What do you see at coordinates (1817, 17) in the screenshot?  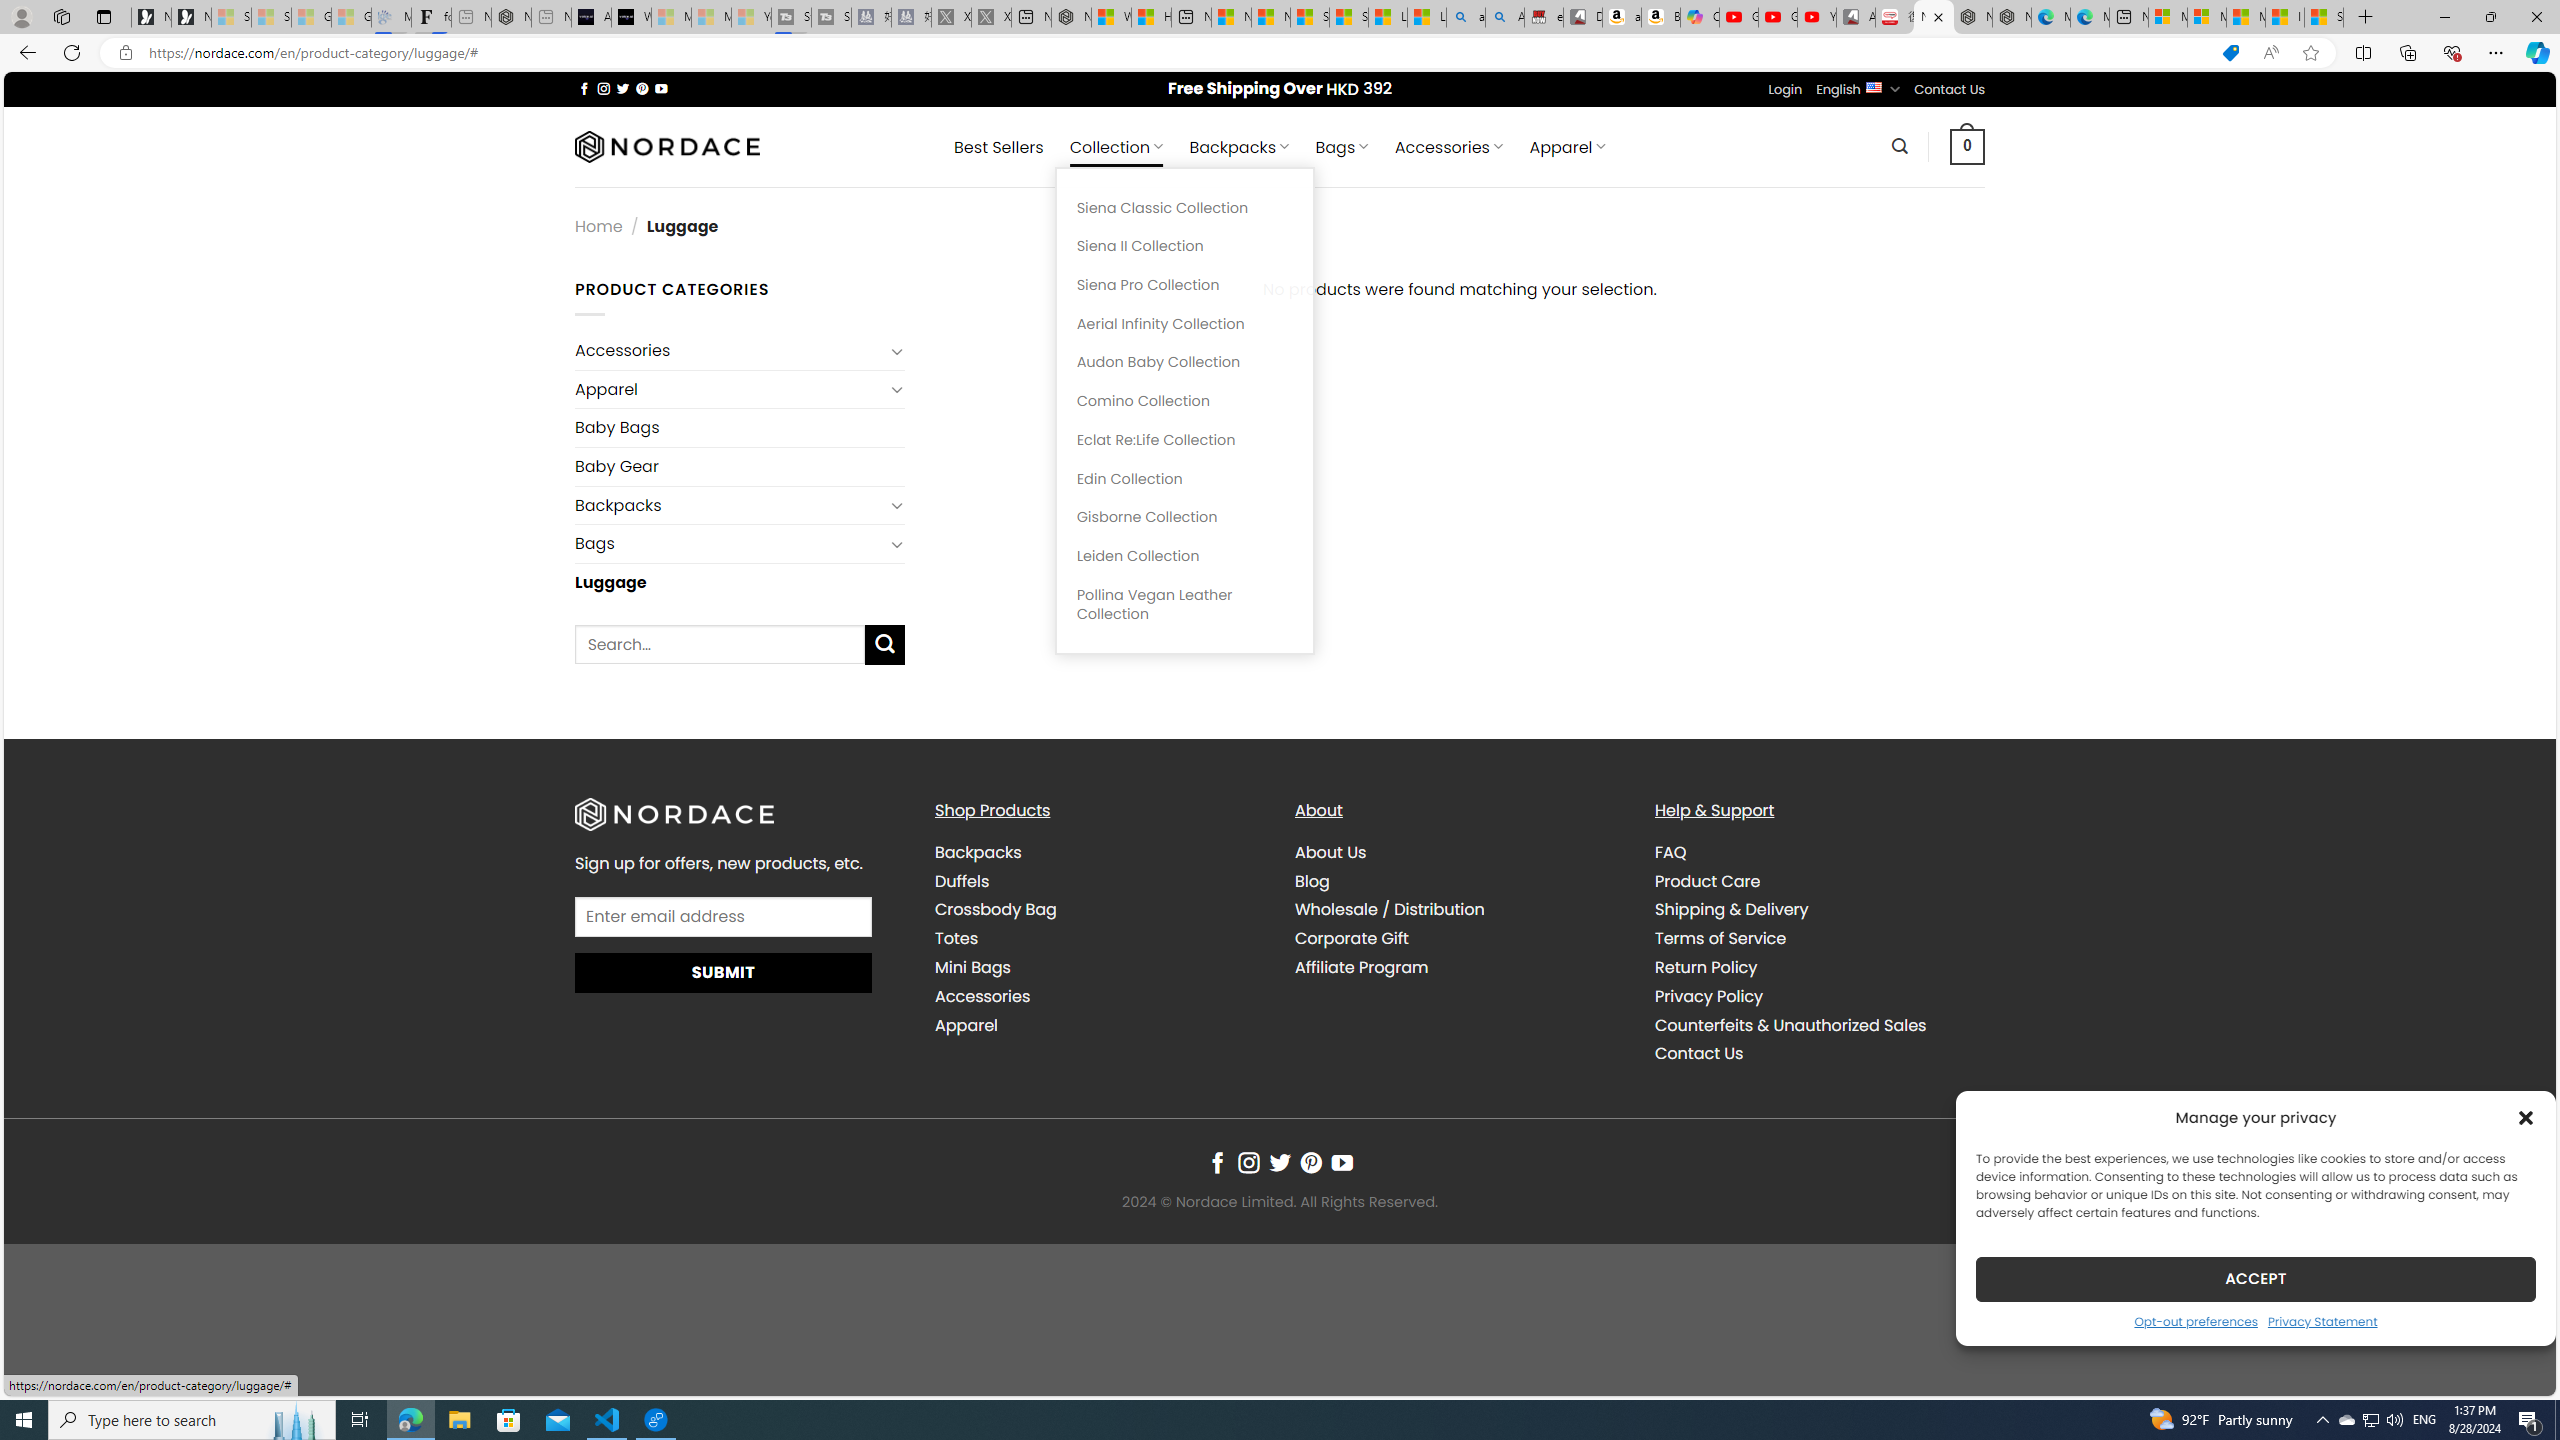 I see `YouTube Kids - An App Created for Kids to Explore Content` at bounding box center [1817, 17].